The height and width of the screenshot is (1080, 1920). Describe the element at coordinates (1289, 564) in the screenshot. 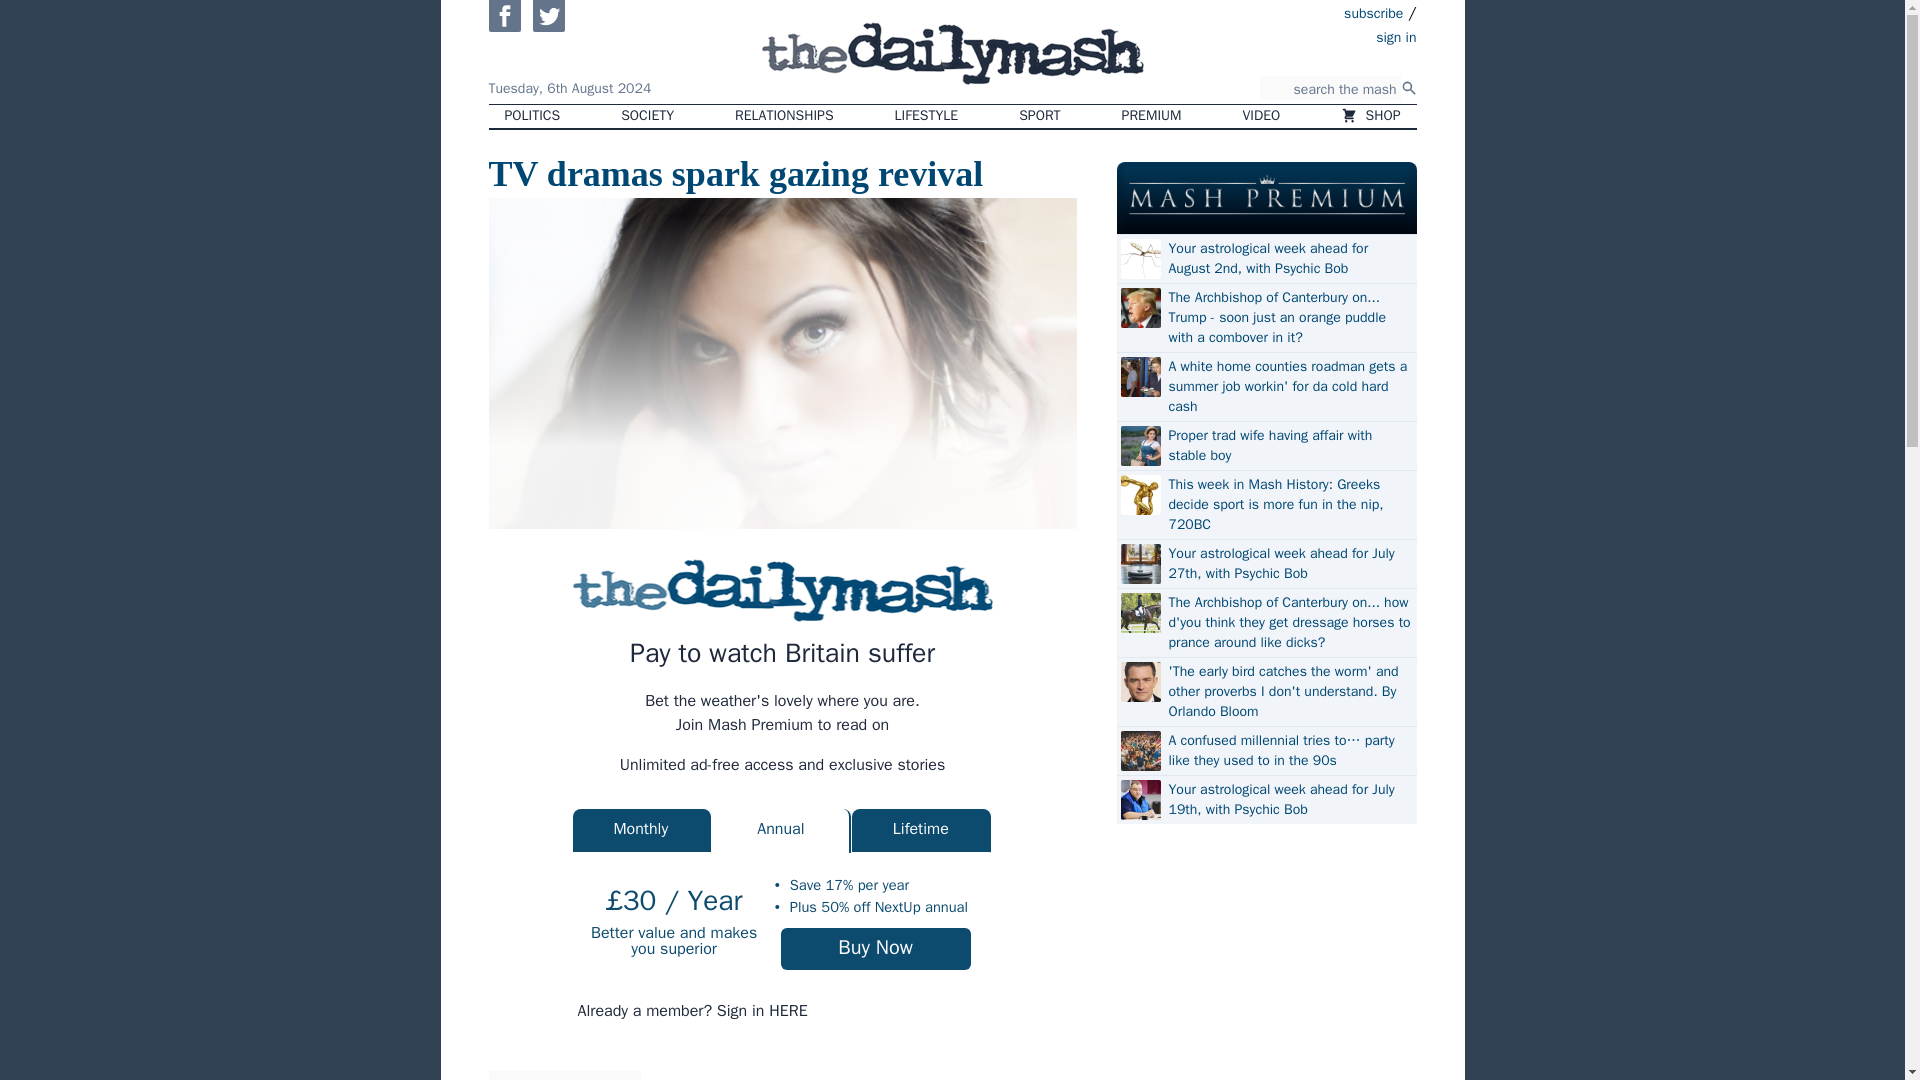

I see `Your astrological week ahead for July 27th, with Psychic Bob` at that location.